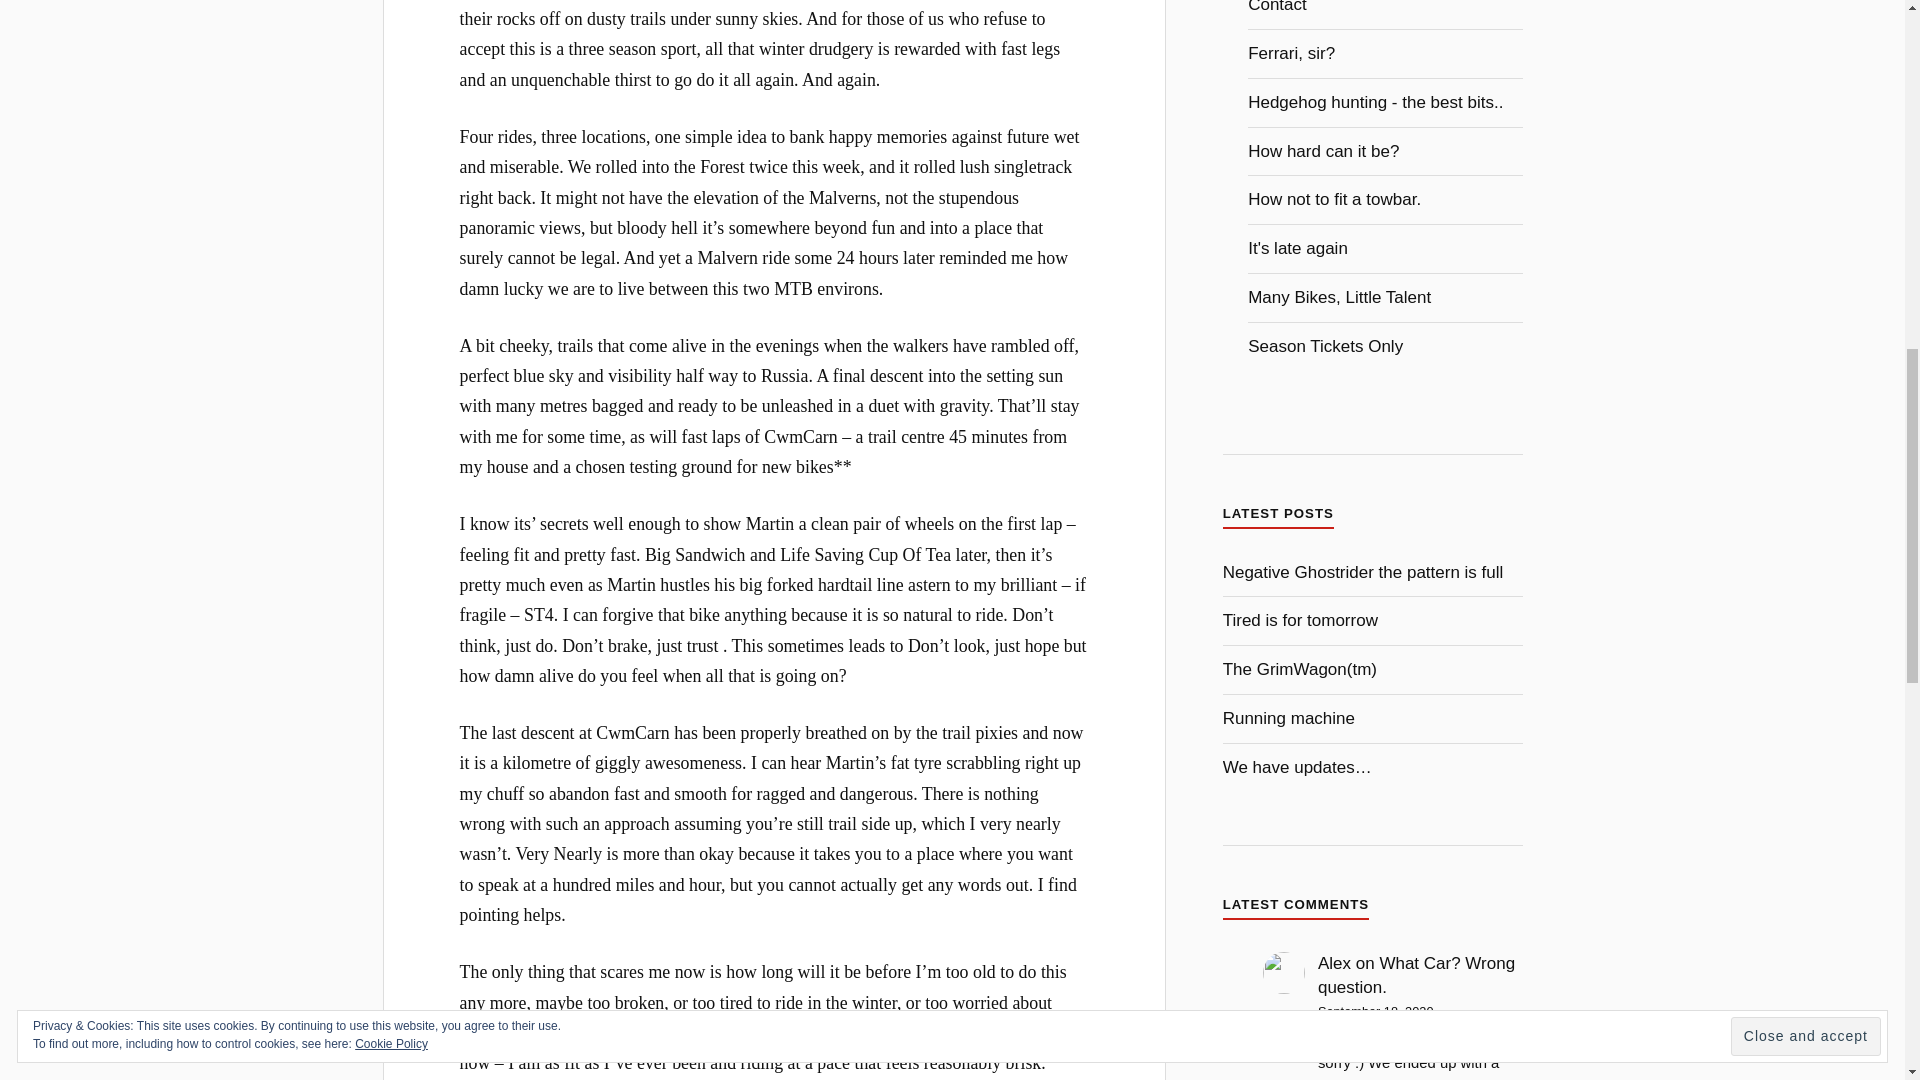 The height and width of the screenshot is (1080, 1920). What do you see at coordinates (1339, 297) in the screenshot?
I see `Many Bikes, Little Talent` at bounding box center [1339, 297].